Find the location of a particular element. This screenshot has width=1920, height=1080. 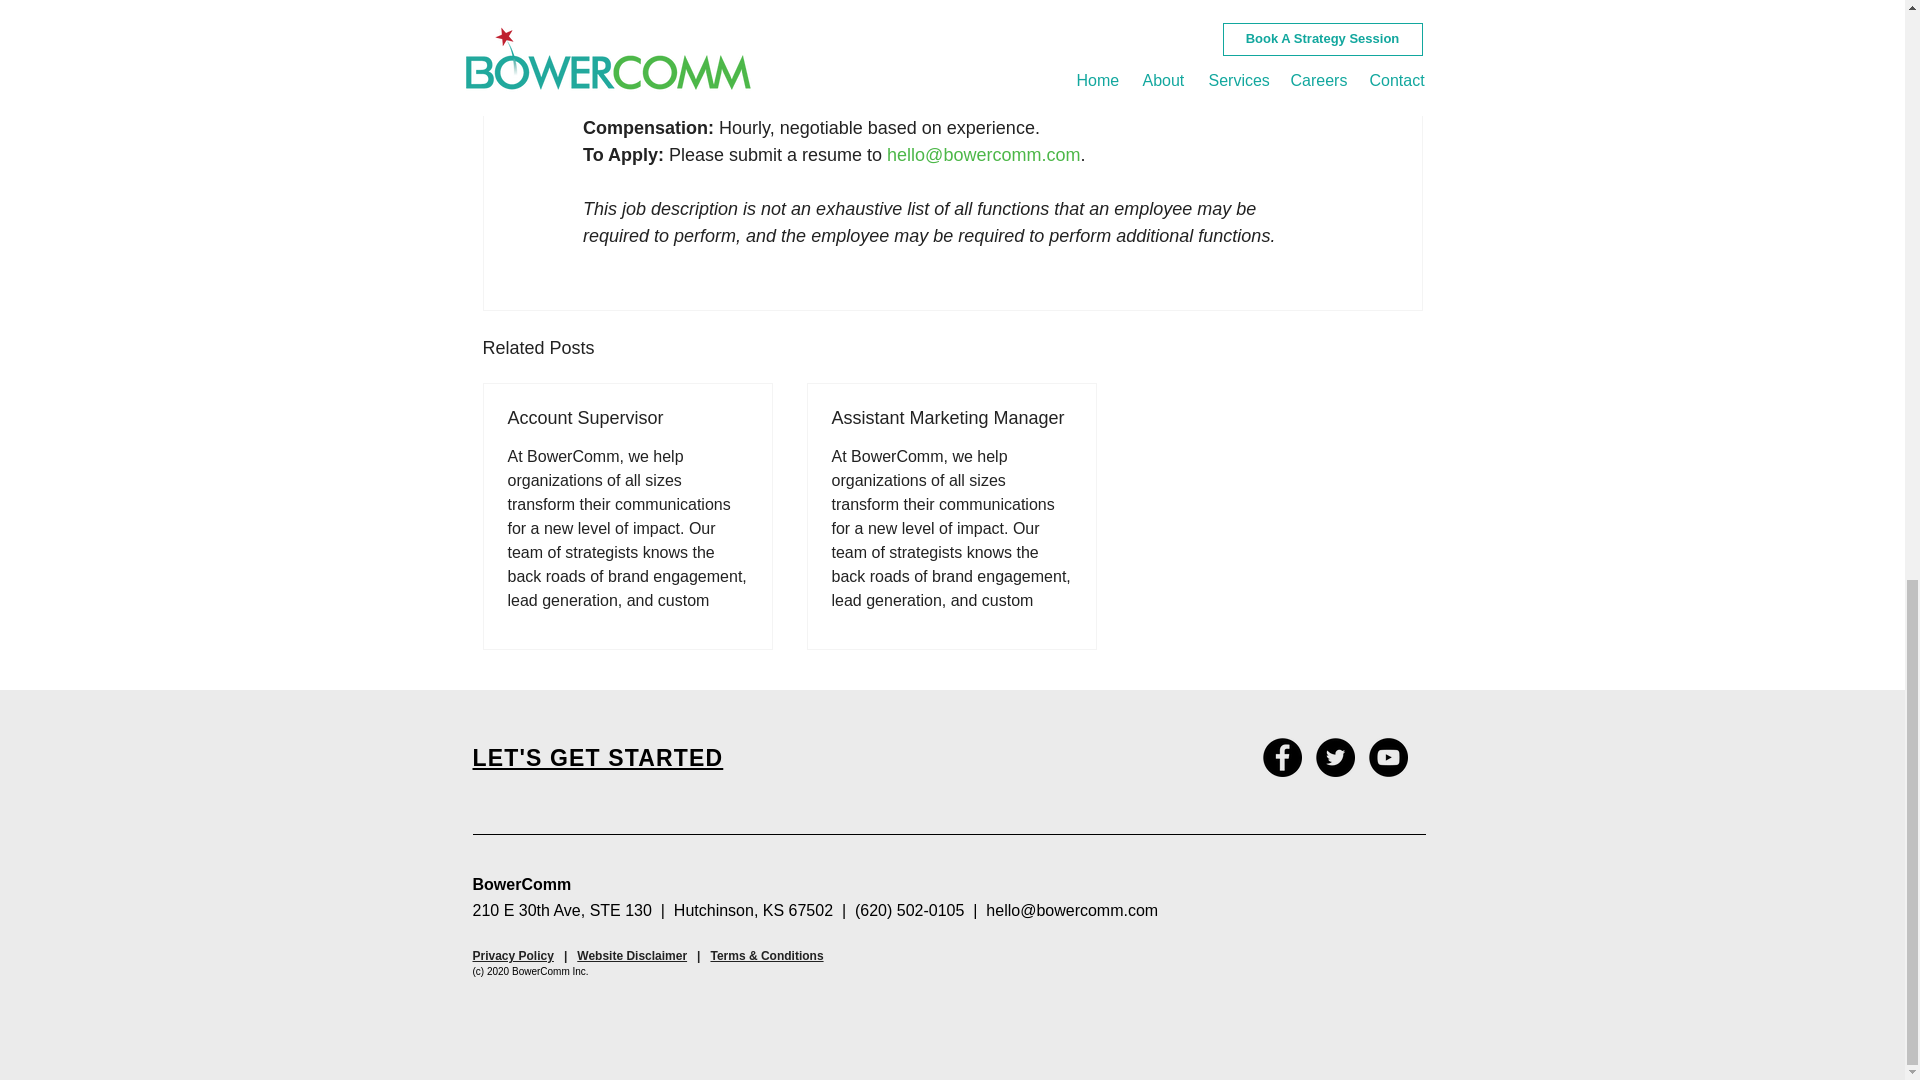

LET'S GET STARTED is located at coordinates (598, 758).